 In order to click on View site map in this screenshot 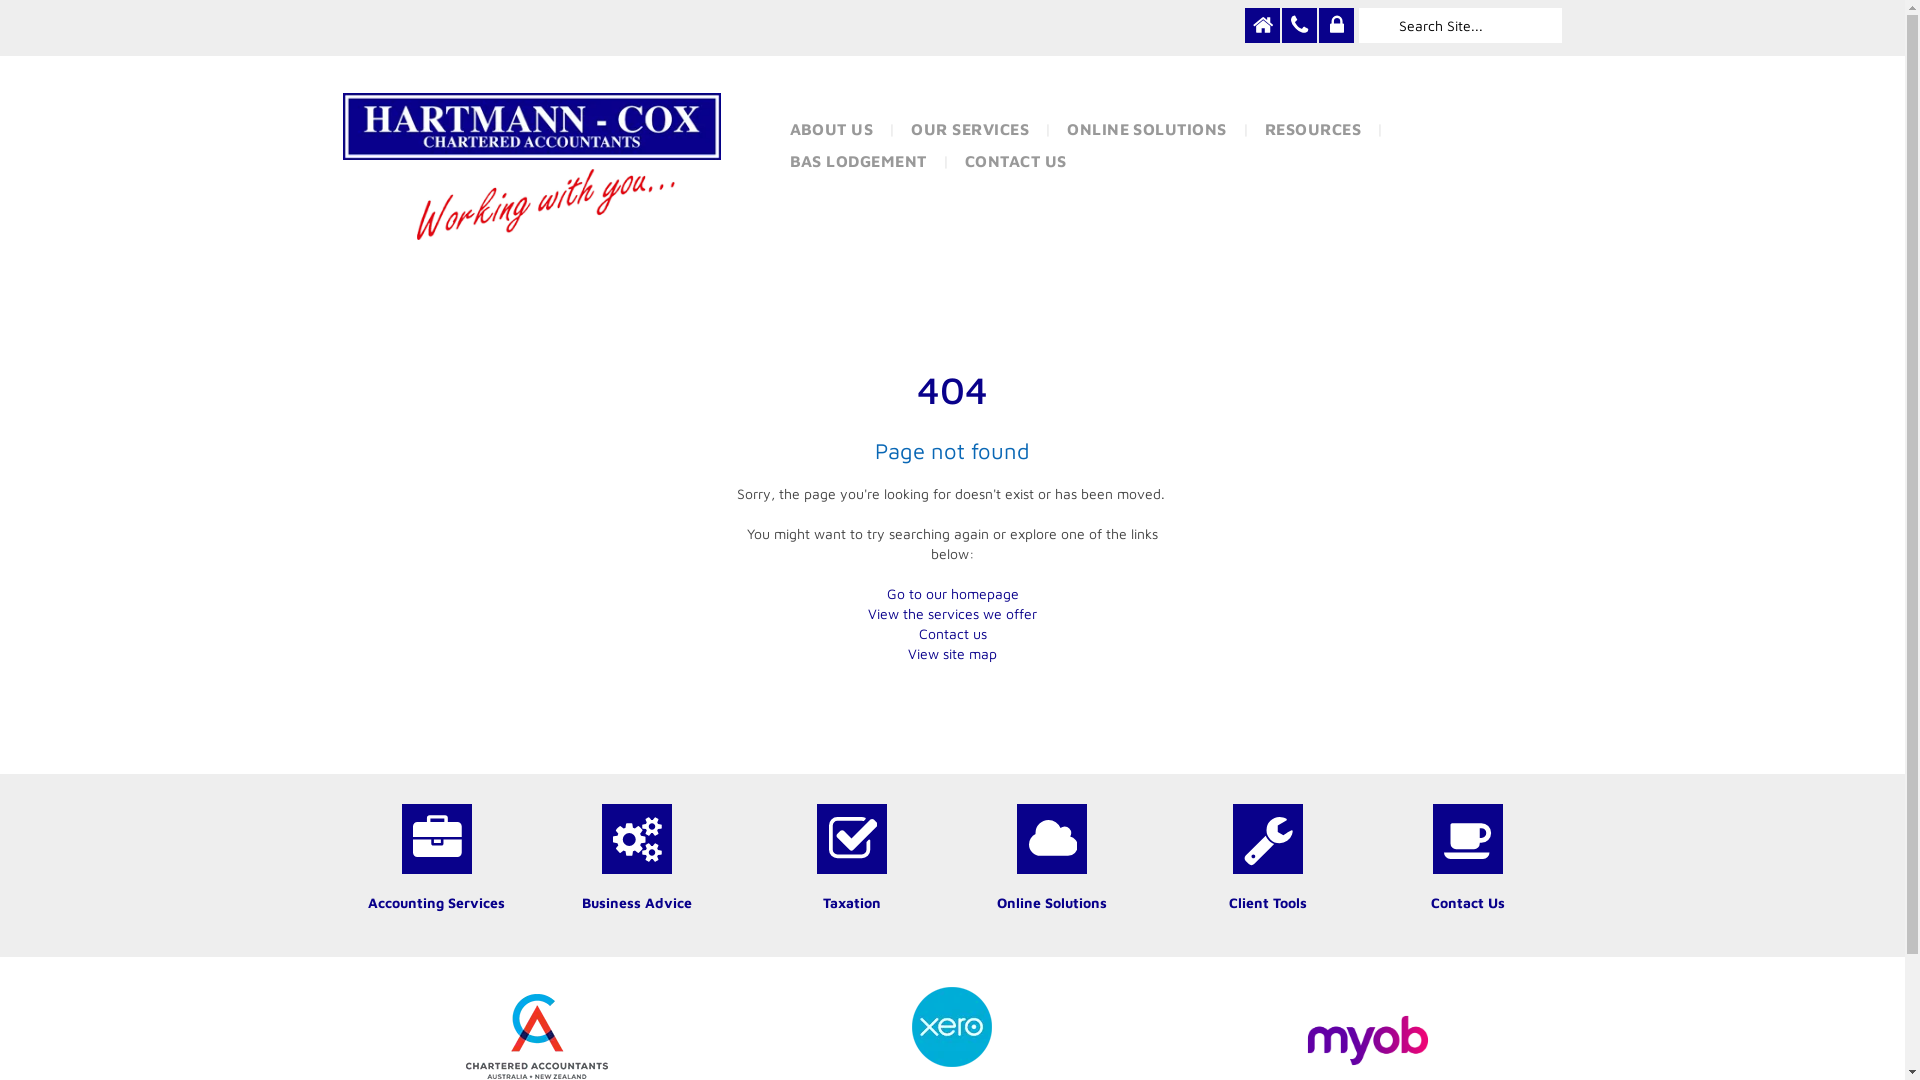, I will do `click(952, 654)`.